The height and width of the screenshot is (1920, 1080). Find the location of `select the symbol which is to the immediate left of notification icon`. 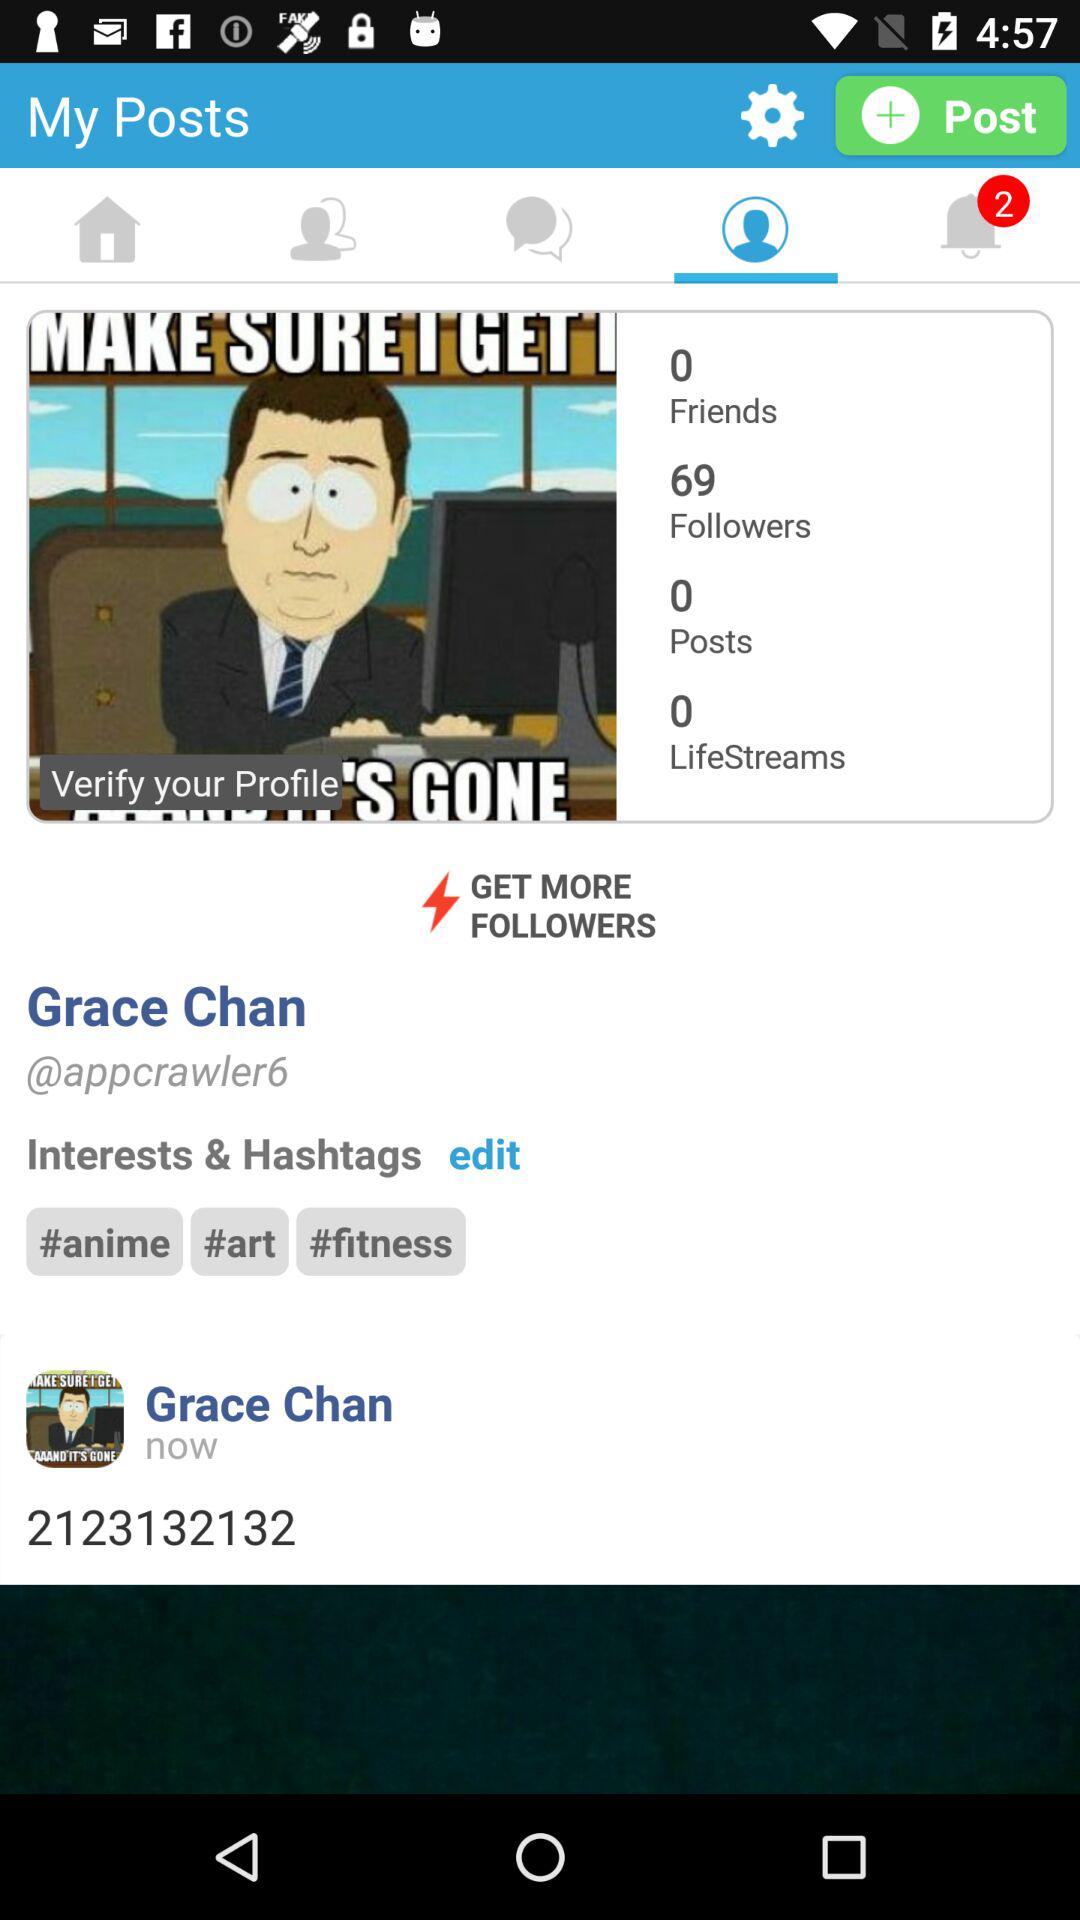

select the symbol which is to the immediate left of notification icon is located at coordinates (755, 230).